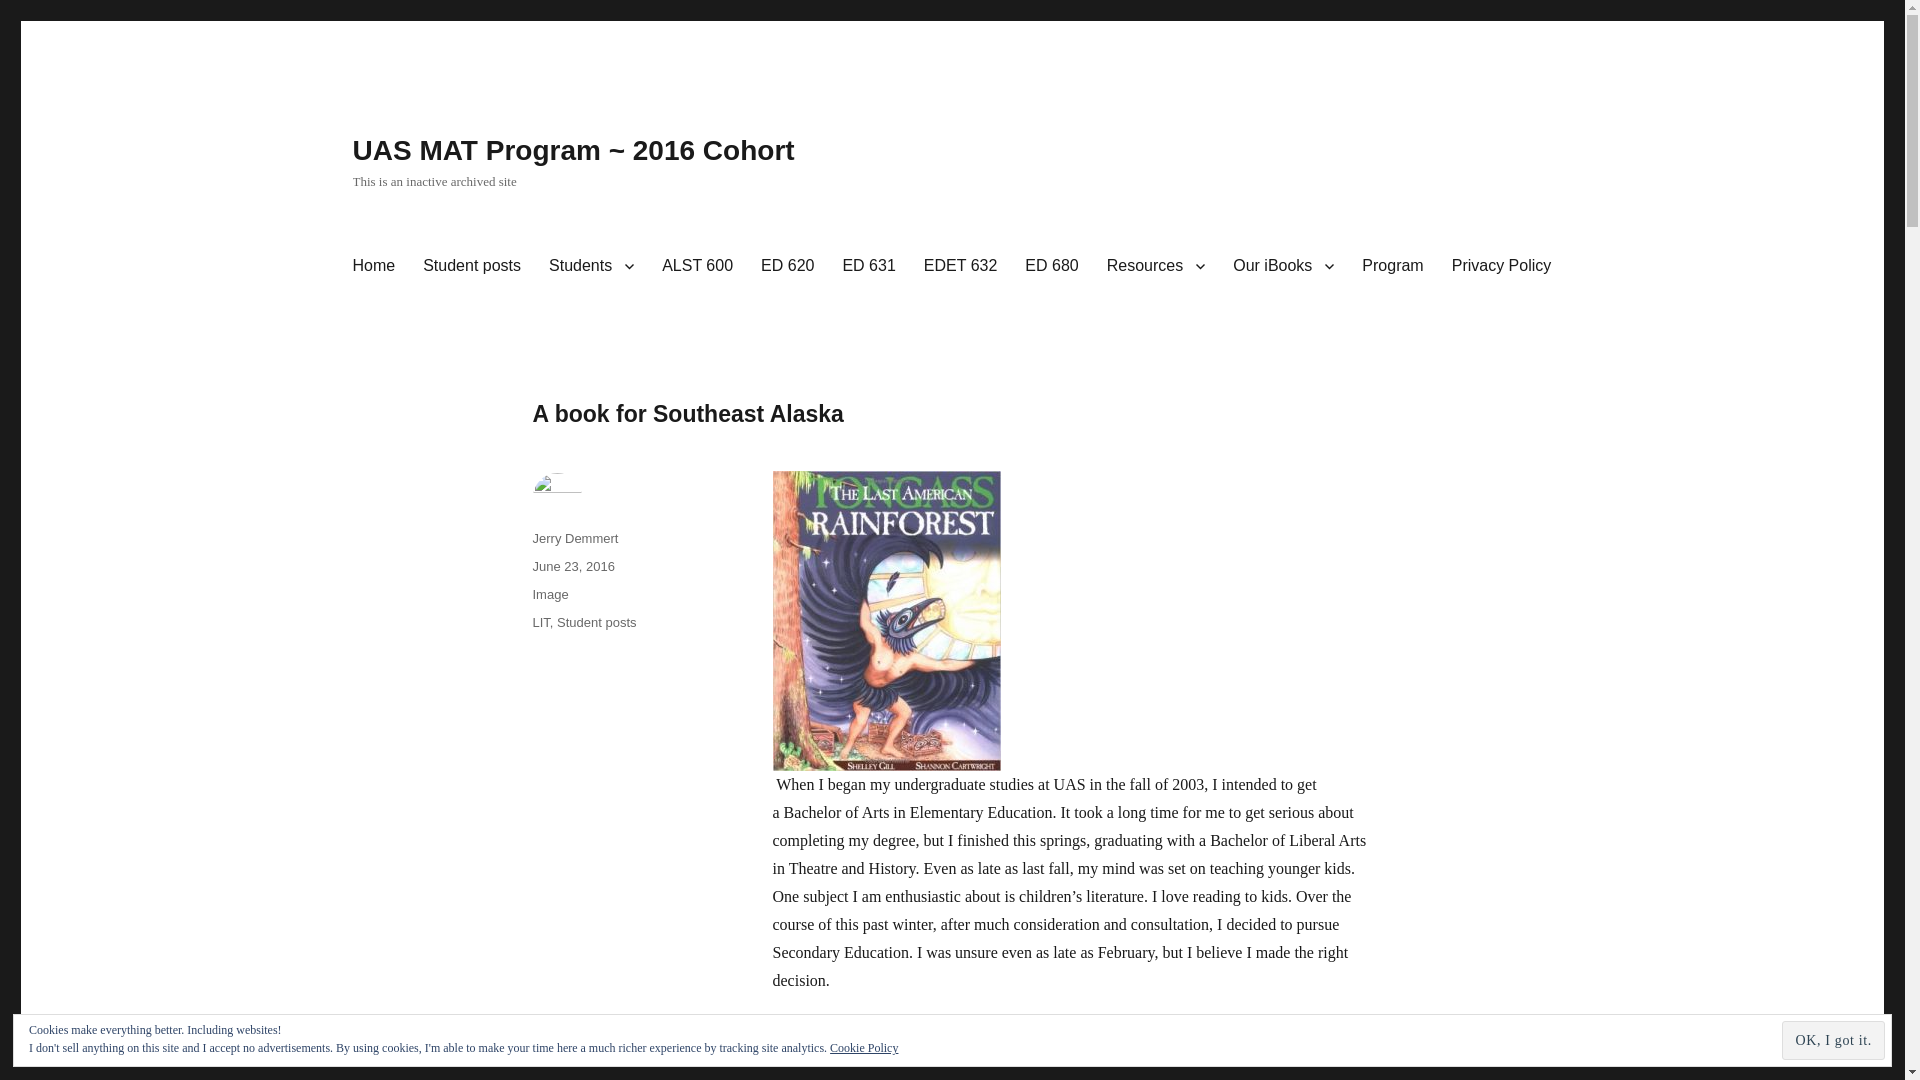 The height and width of the screenshot is (1080, 1920). Describe the element at coordinates (1052, 266) in the screenshot. I see `ED 680` at that location.